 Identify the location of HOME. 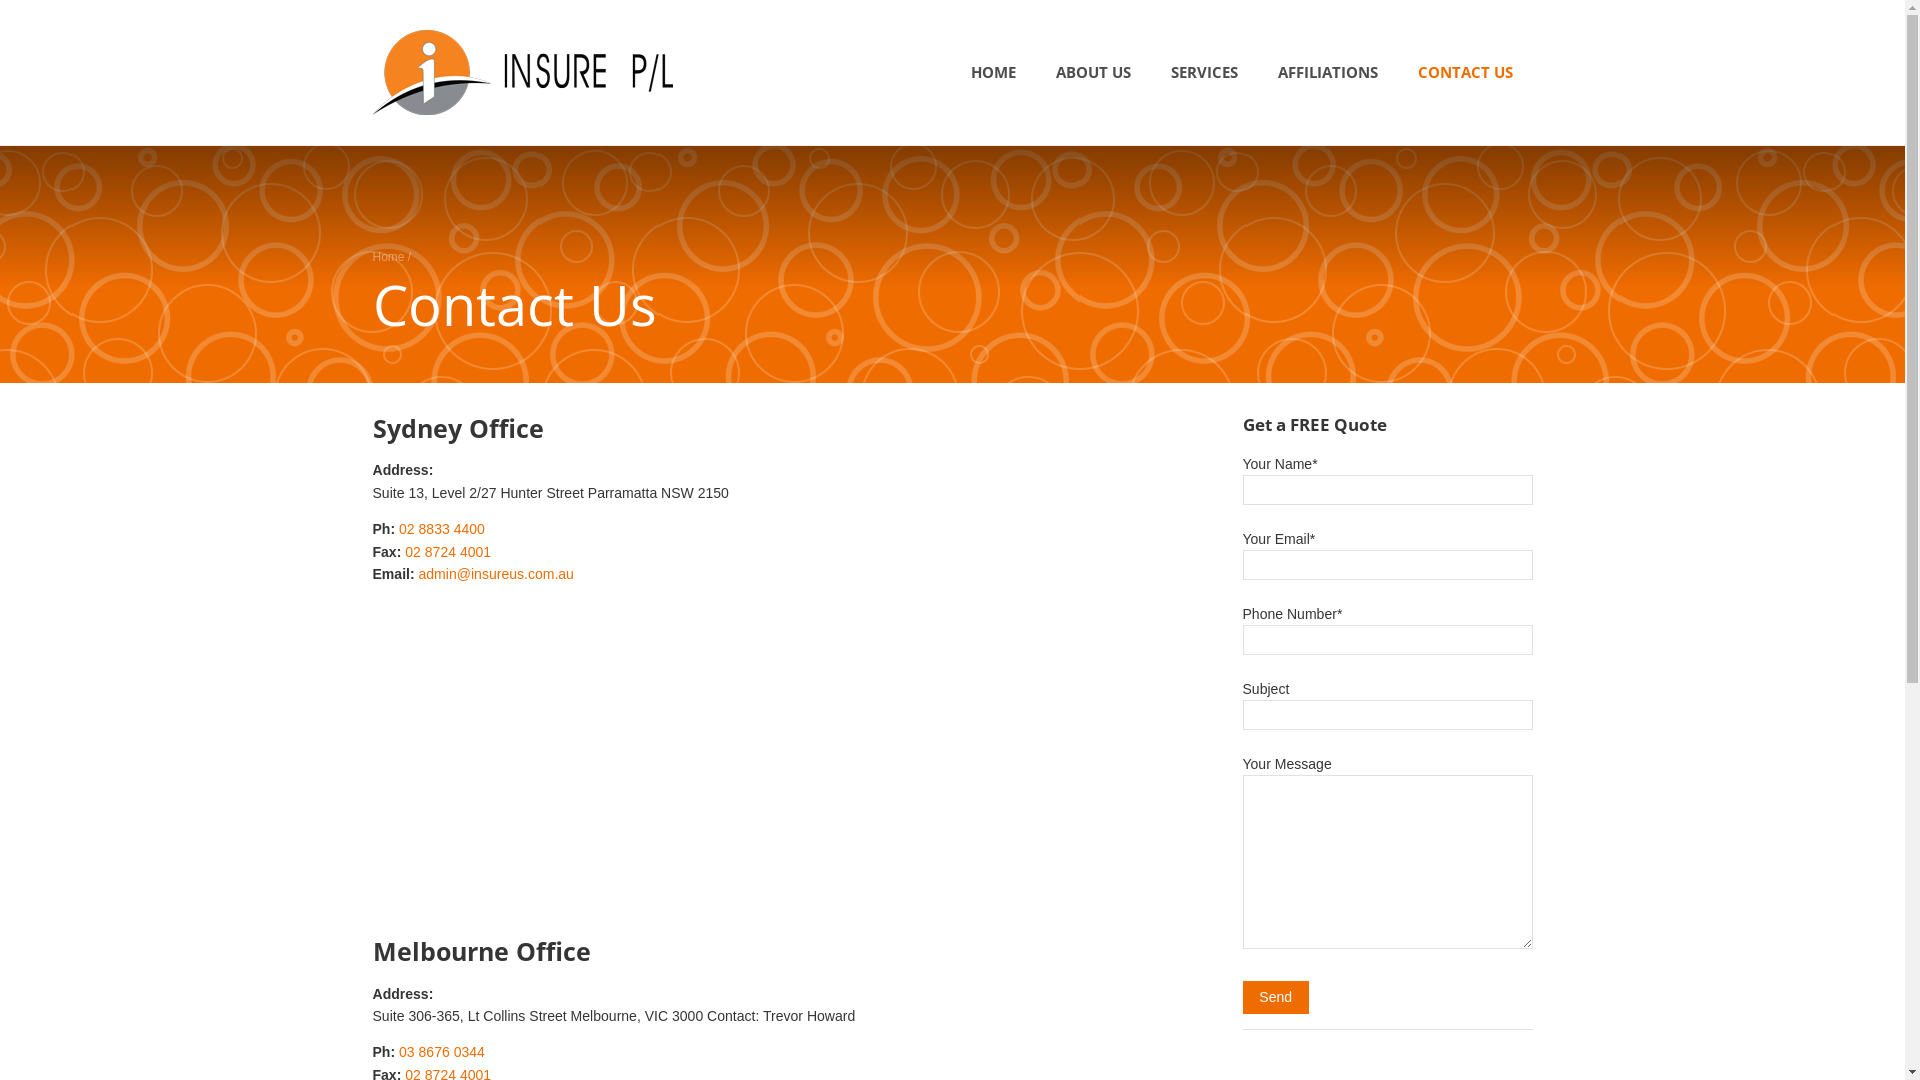
(992, 72).